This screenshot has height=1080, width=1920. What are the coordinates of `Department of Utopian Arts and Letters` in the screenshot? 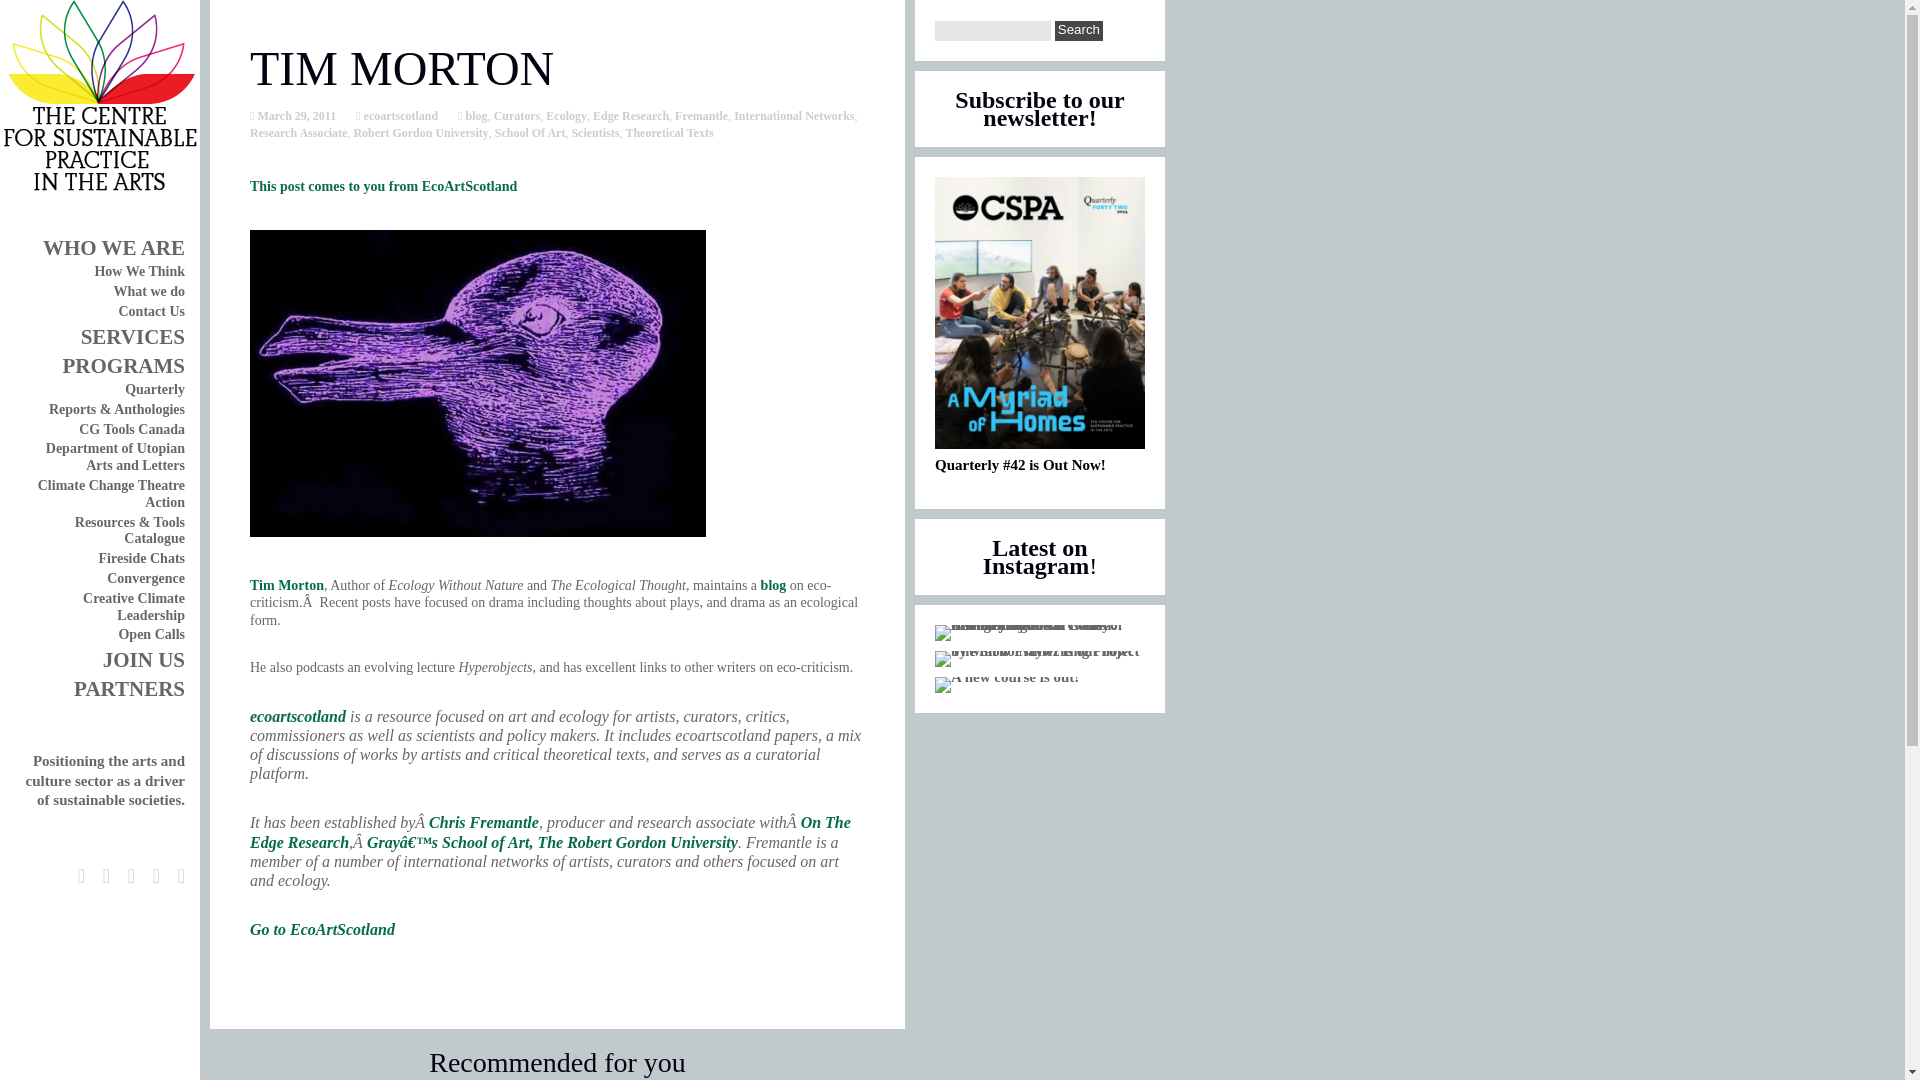 It's located at (115, 456).